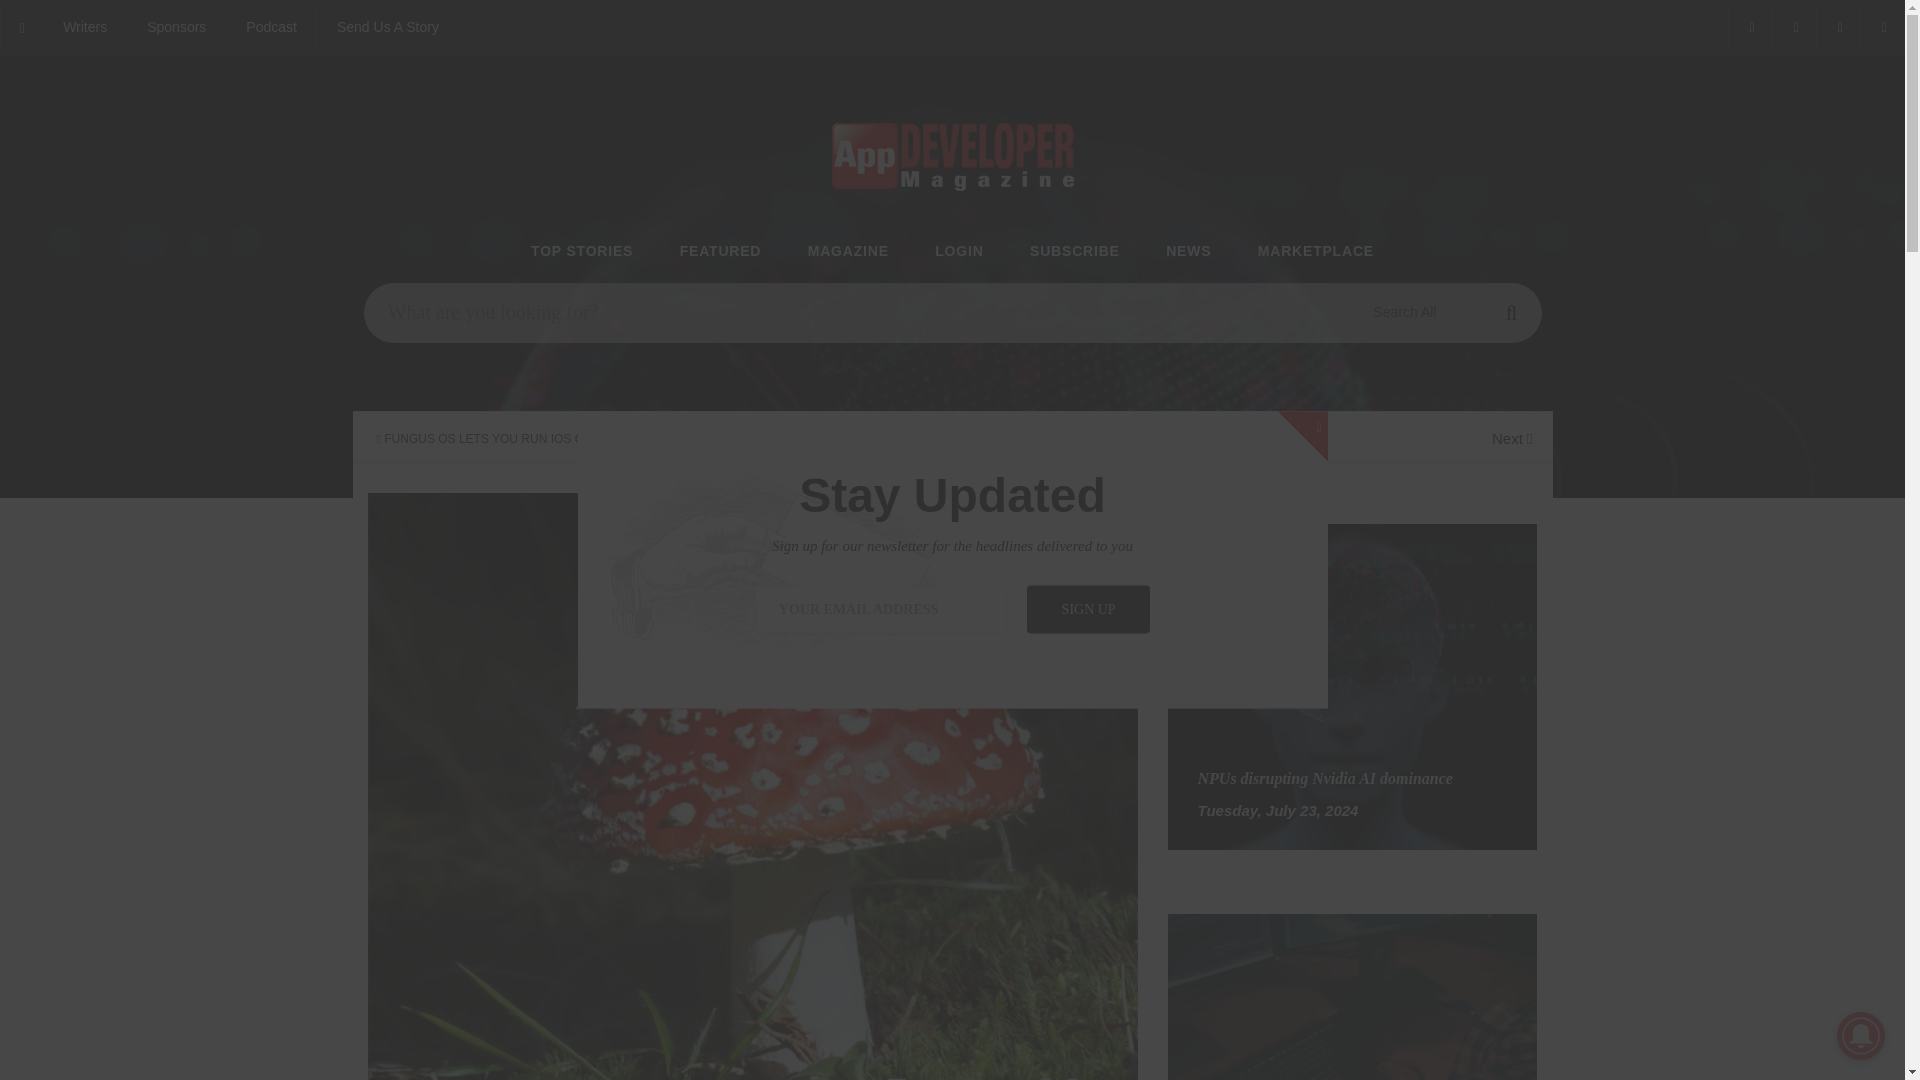 The height and width of the screenshot is (1080, 1920). Describe the element at coordinates (848, 252) in the screenshot. I see `MAGAZINE` at that location.